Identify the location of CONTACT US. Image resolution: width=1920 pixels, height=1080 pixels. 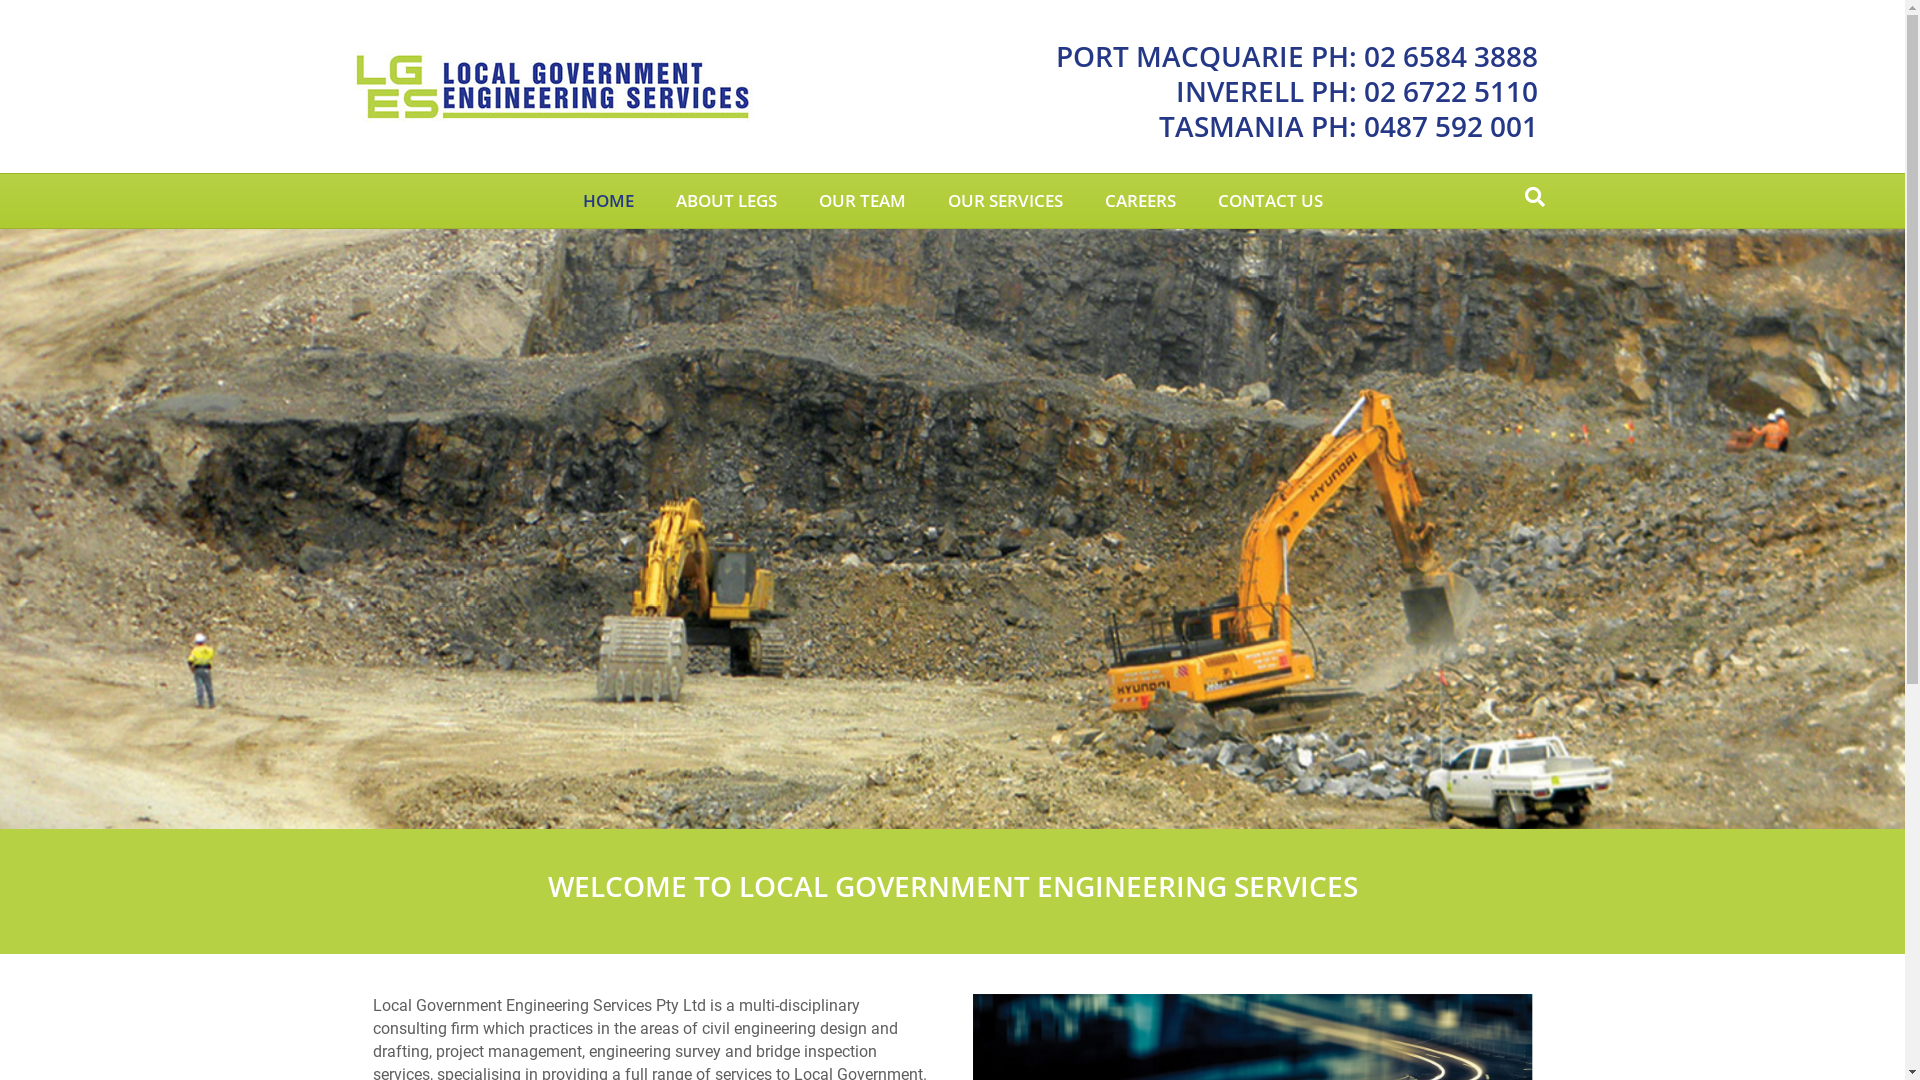
(1270, 201).